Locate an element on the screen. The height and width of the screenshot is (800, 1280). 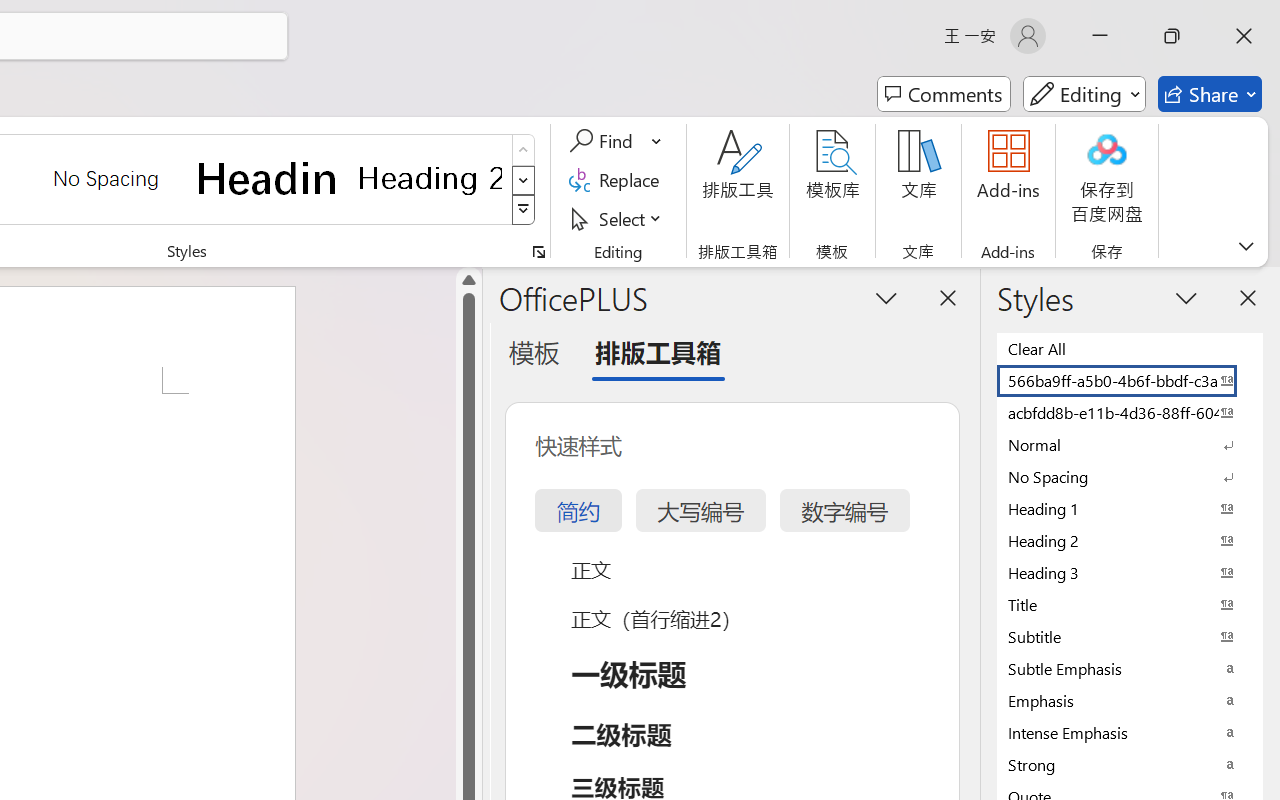
Line up is located at coordinates (468, 280).